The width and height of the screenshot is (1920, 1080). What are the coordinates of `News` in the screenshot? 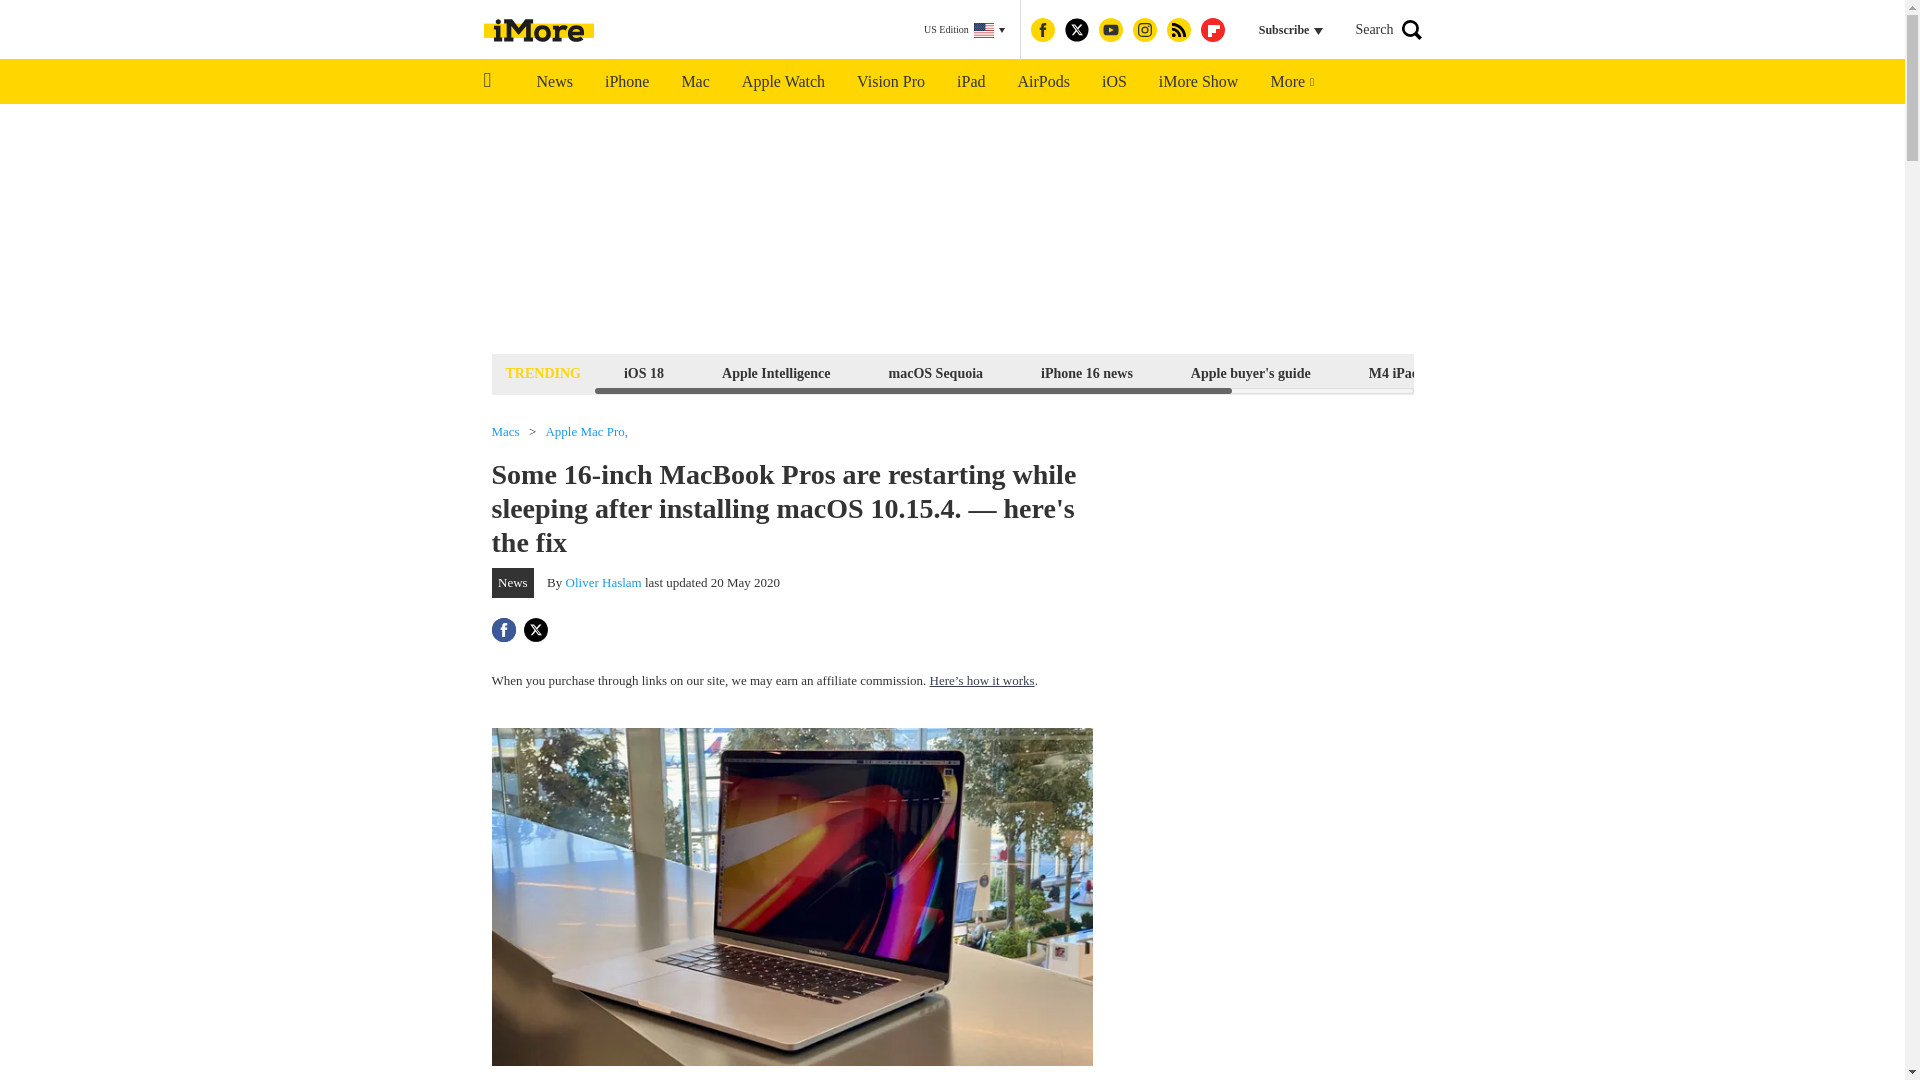 It's located at (554, 82).